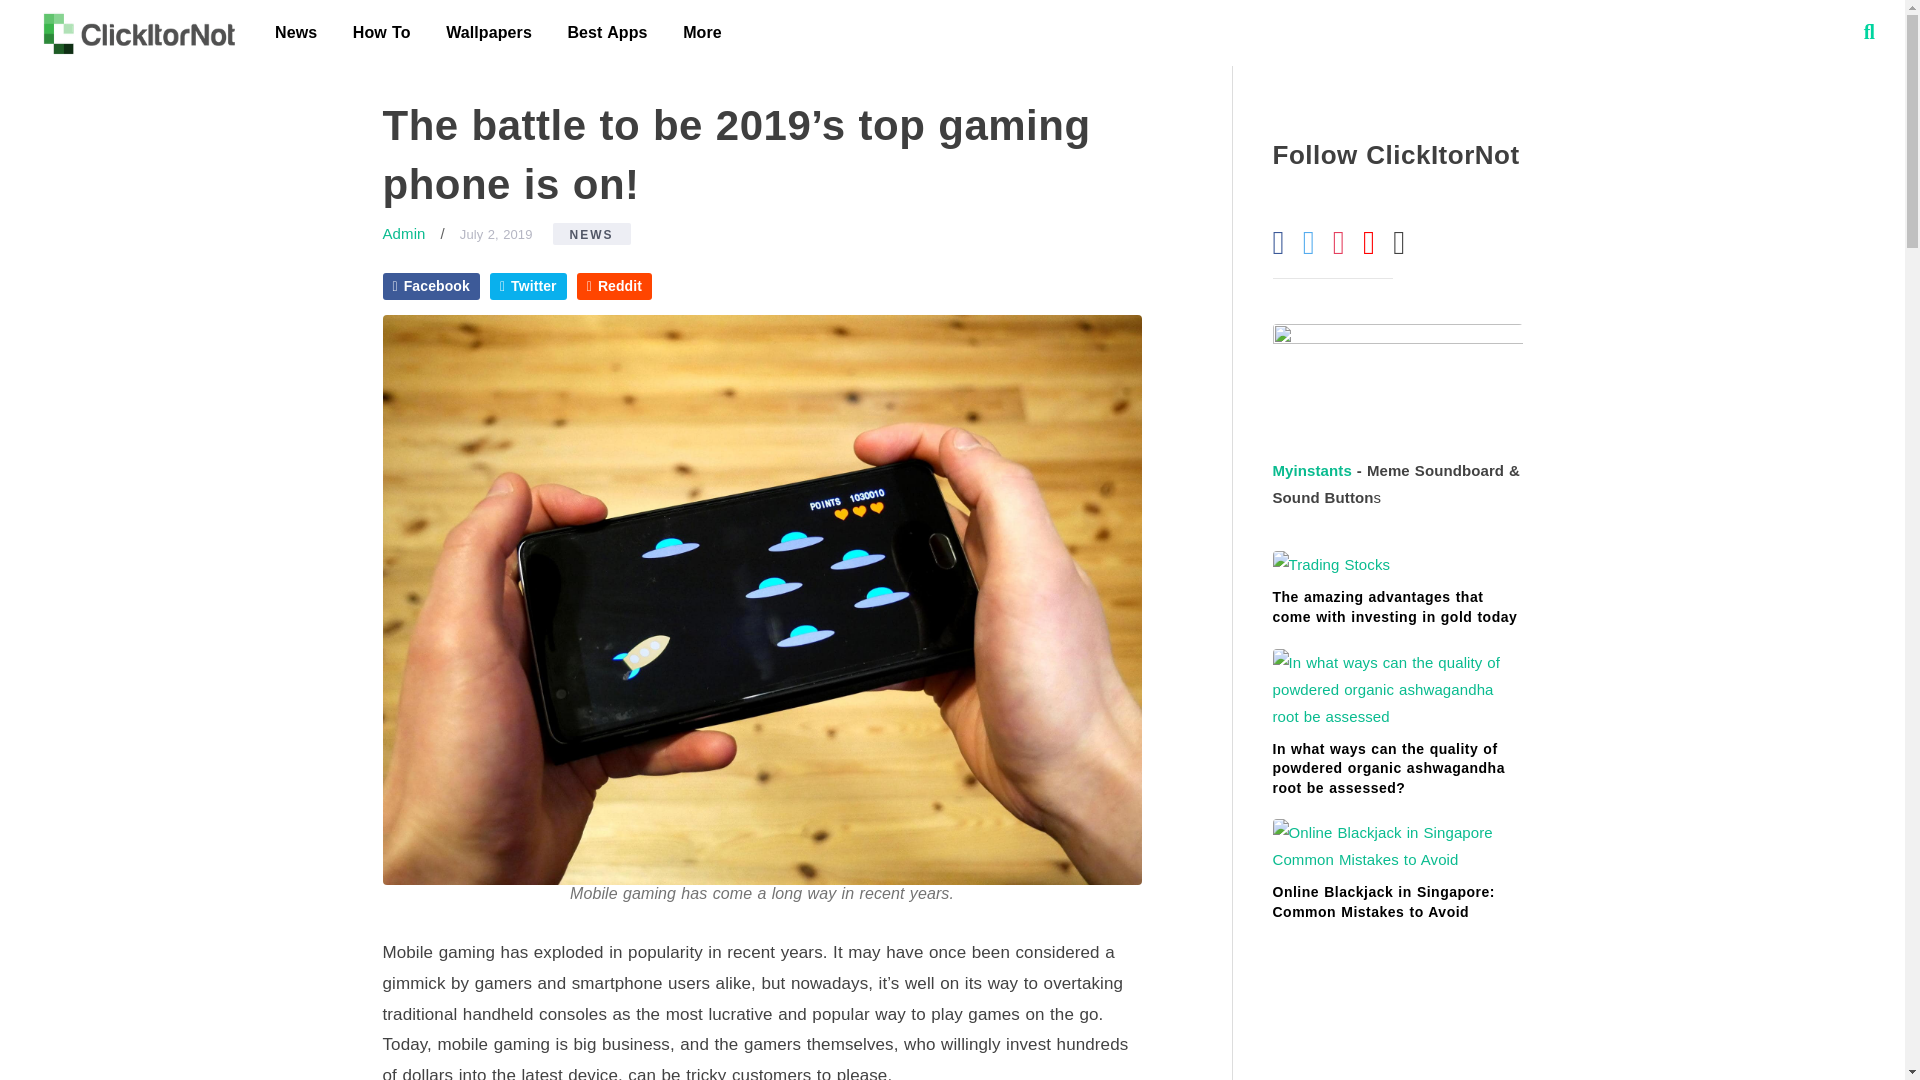 This screenshot has height=1080, width=1920. Describe the element at coordinates (528, 286) in the screenshot. I see `Twitter` at that location.